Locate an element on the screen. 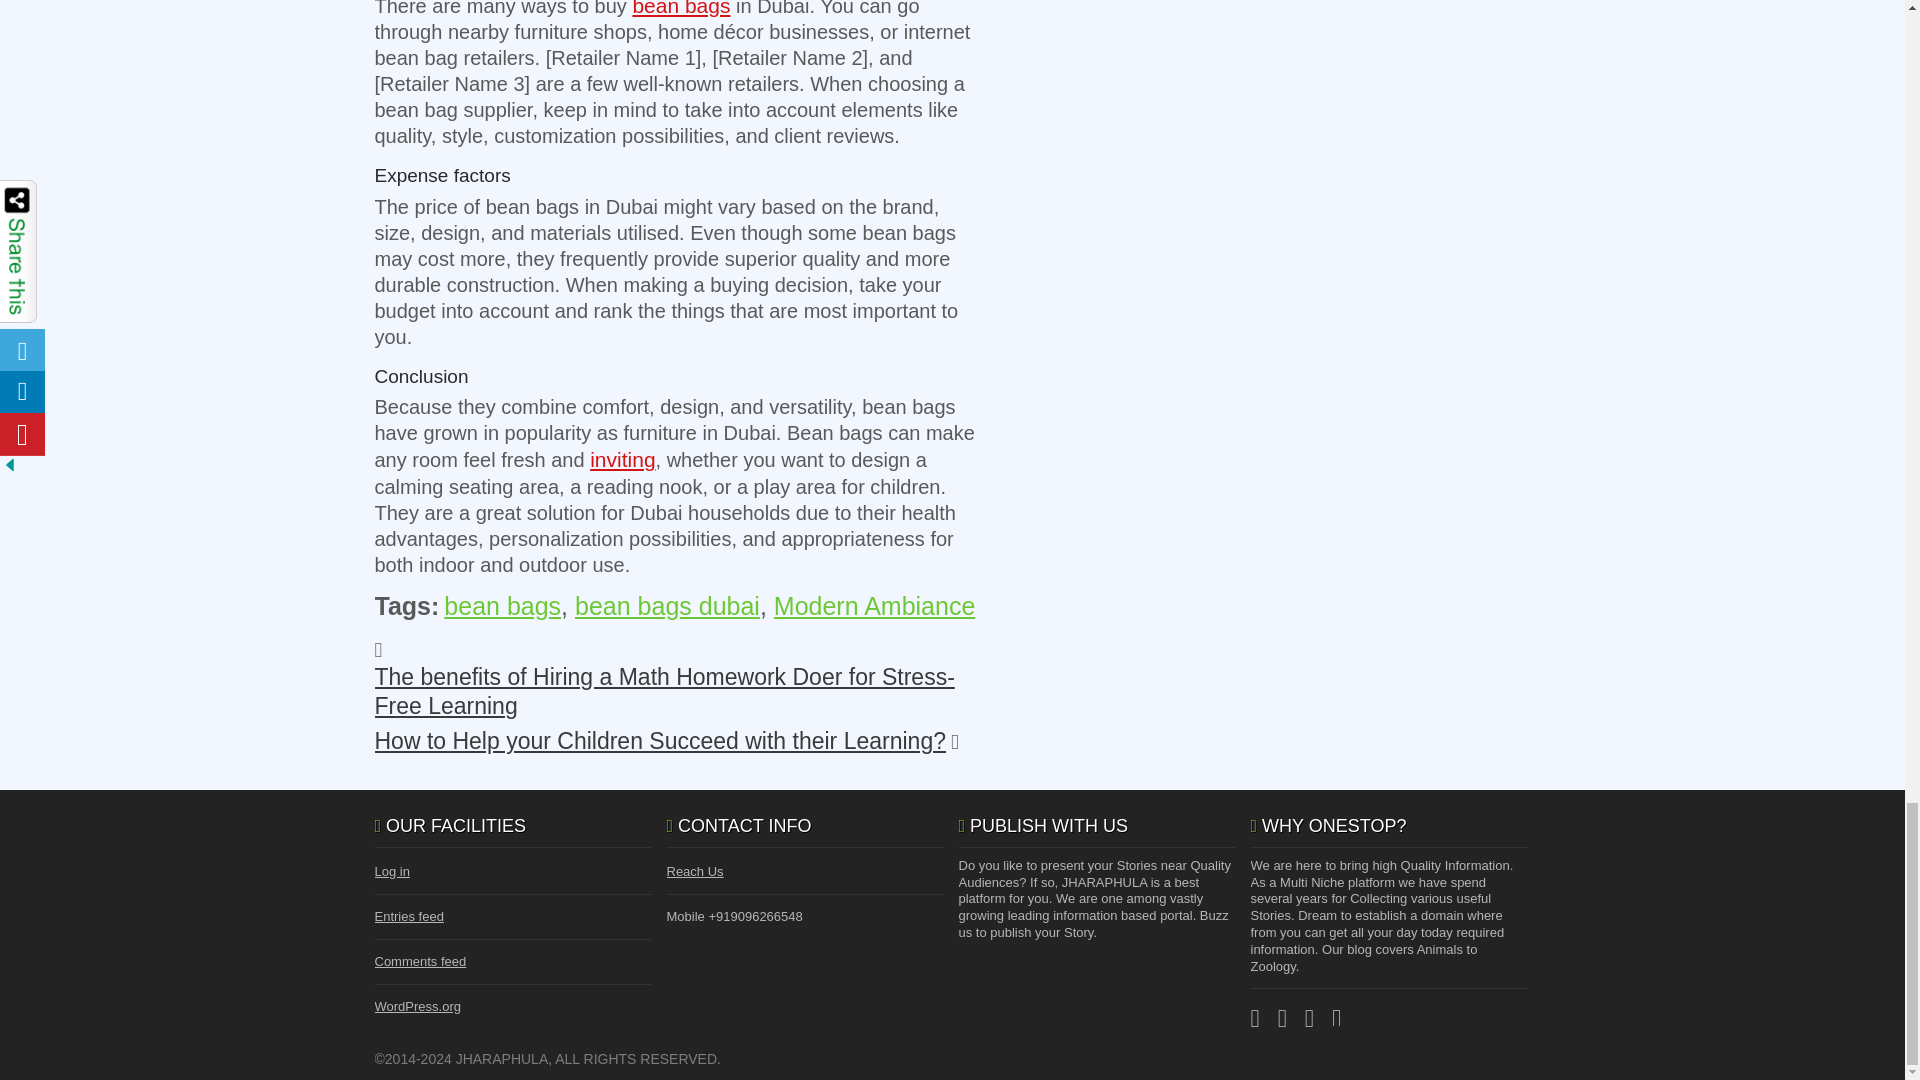  inviting is located at coordinates (622, 459).